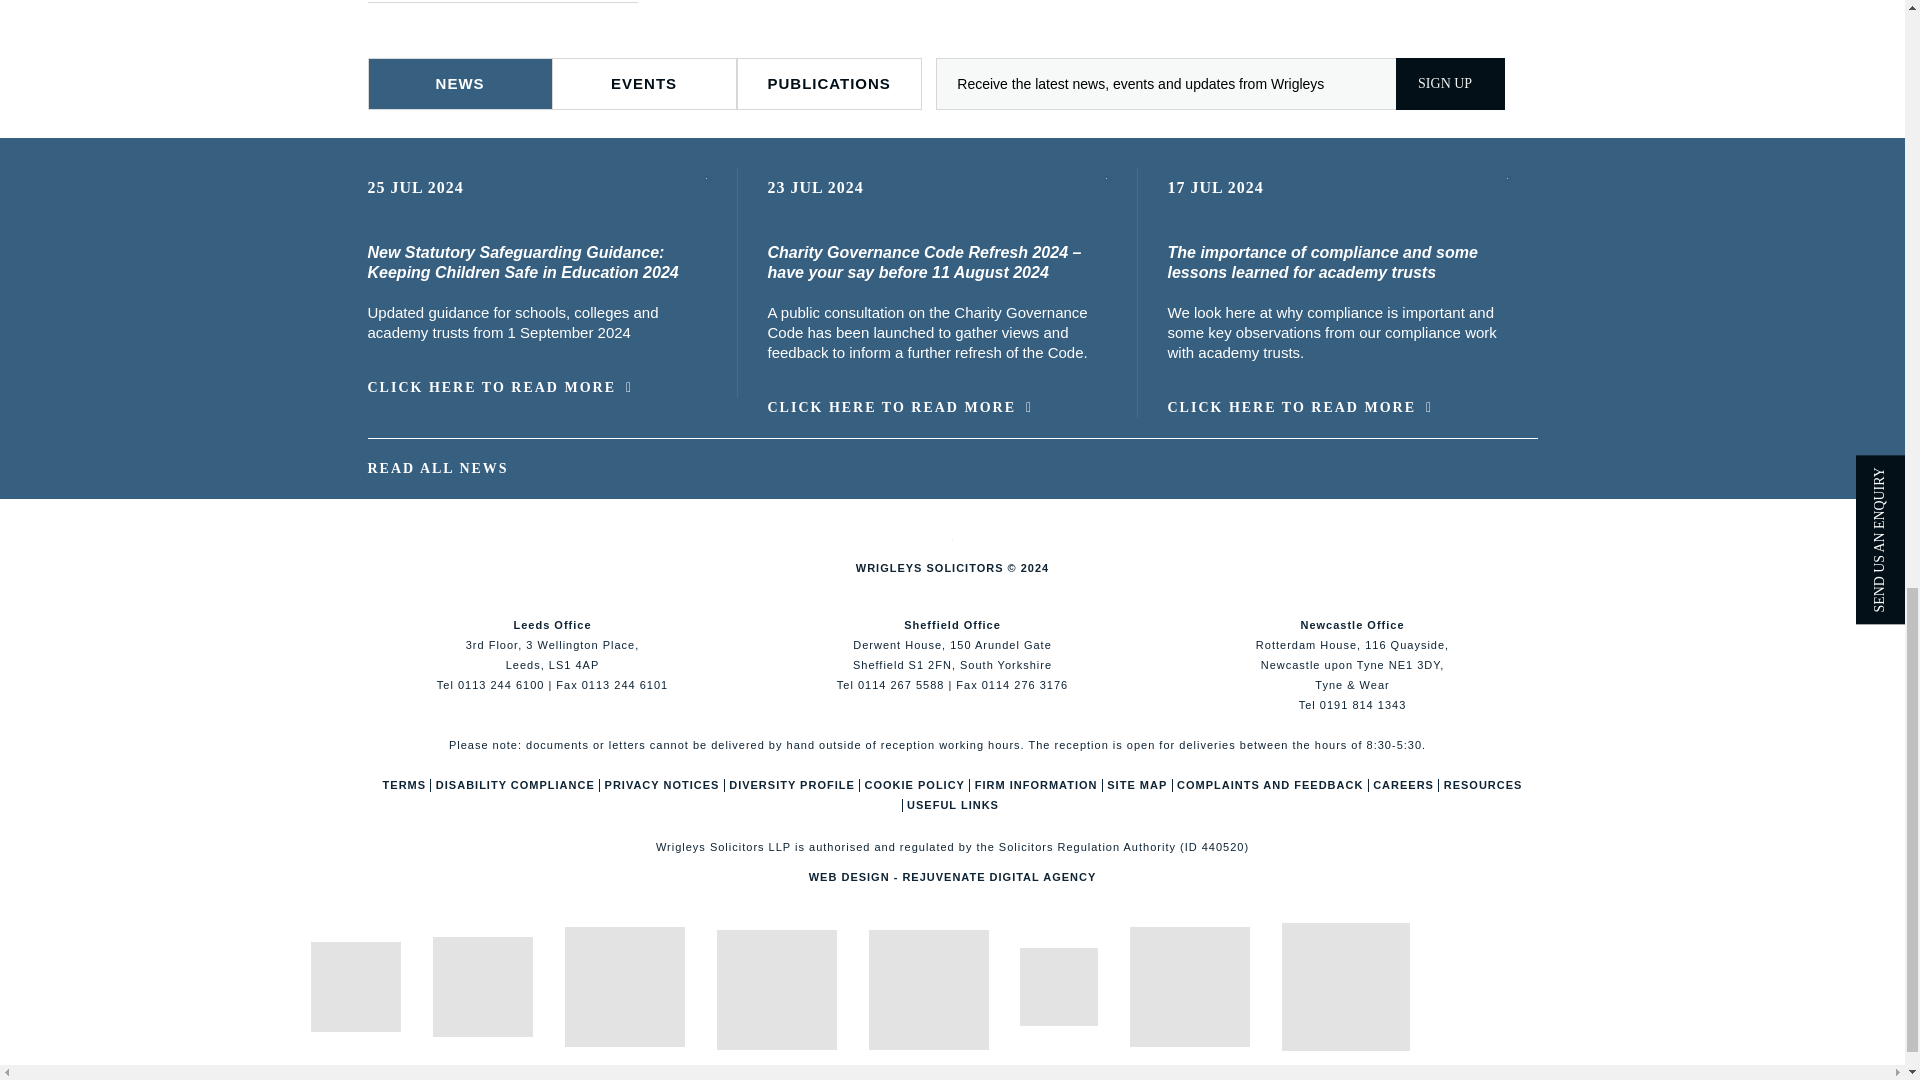 The image size is (1920, 1080). What do you see at coordinates (1190, 986) in the screenshot?
I see `Living Wage Logo` at bounding box center [1190, 986].